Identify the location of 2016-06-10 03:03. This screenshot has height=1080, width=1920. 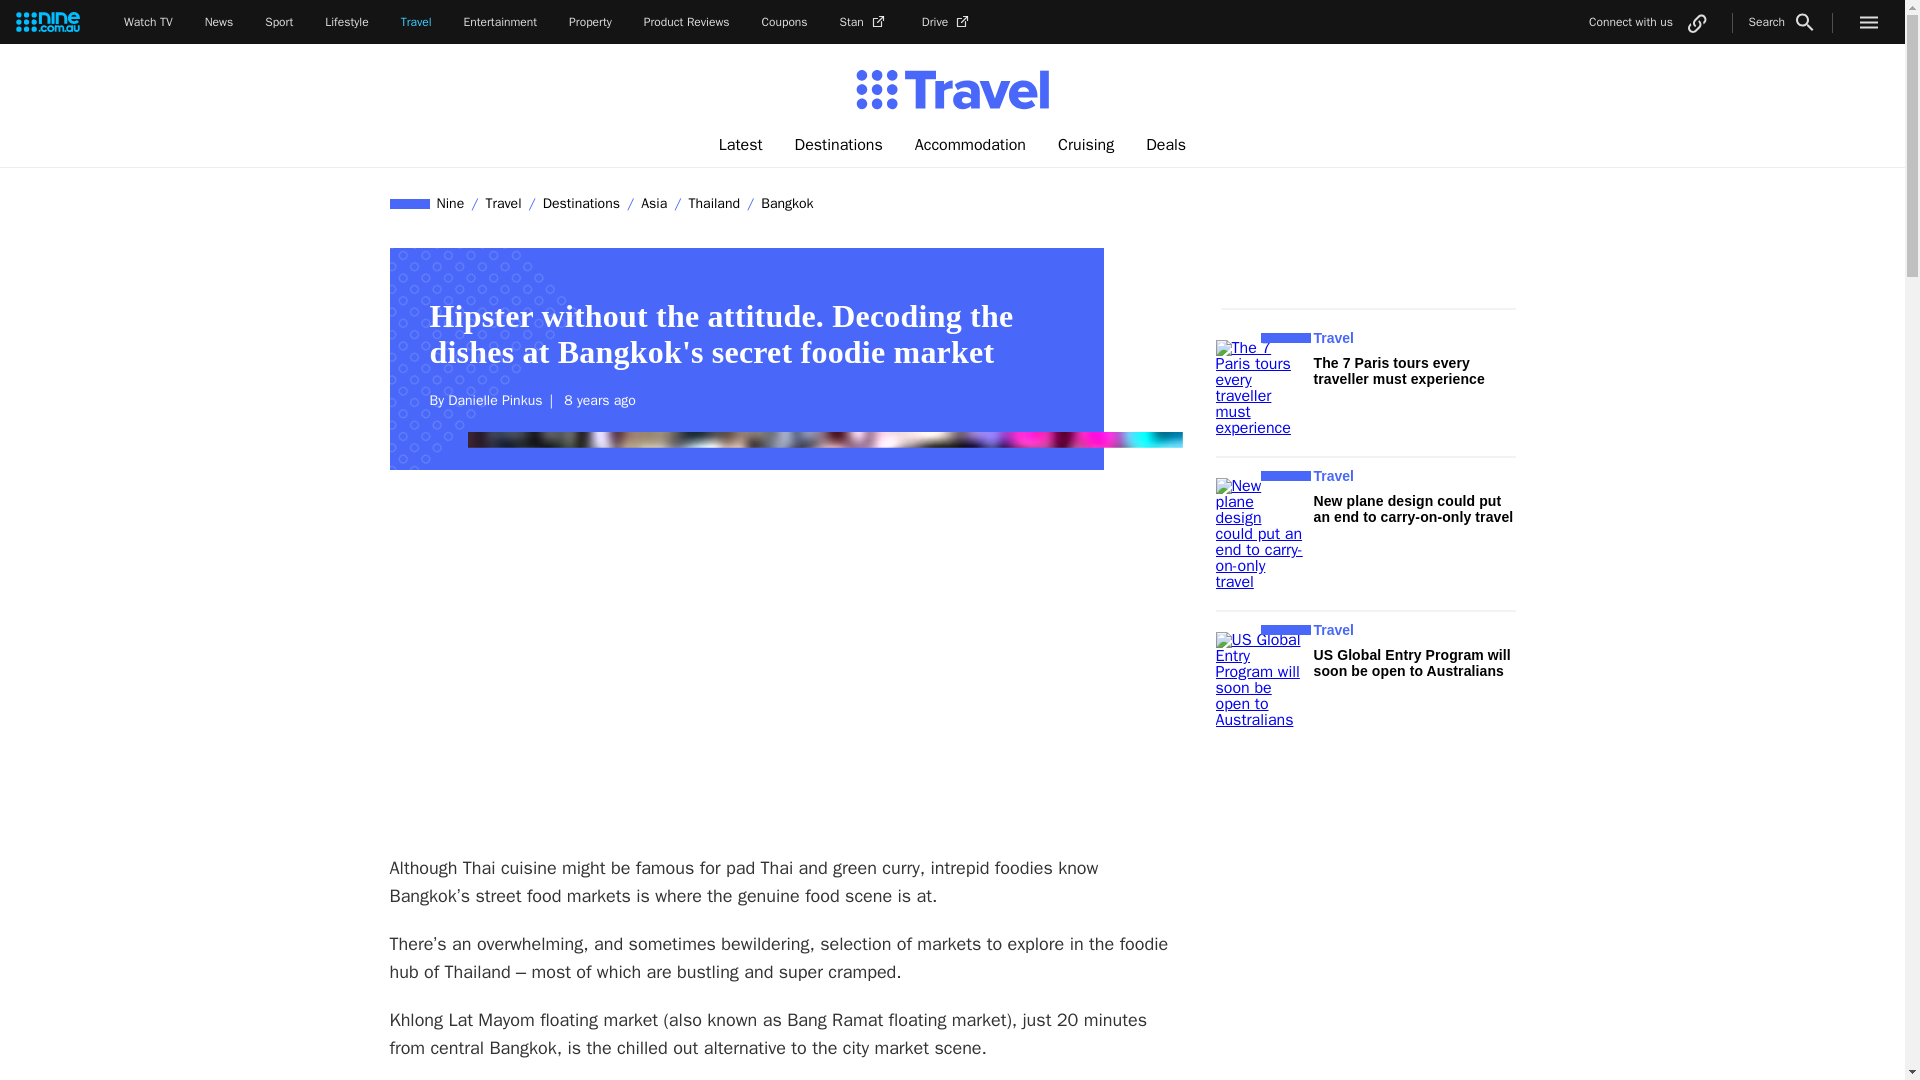
(596, 400).